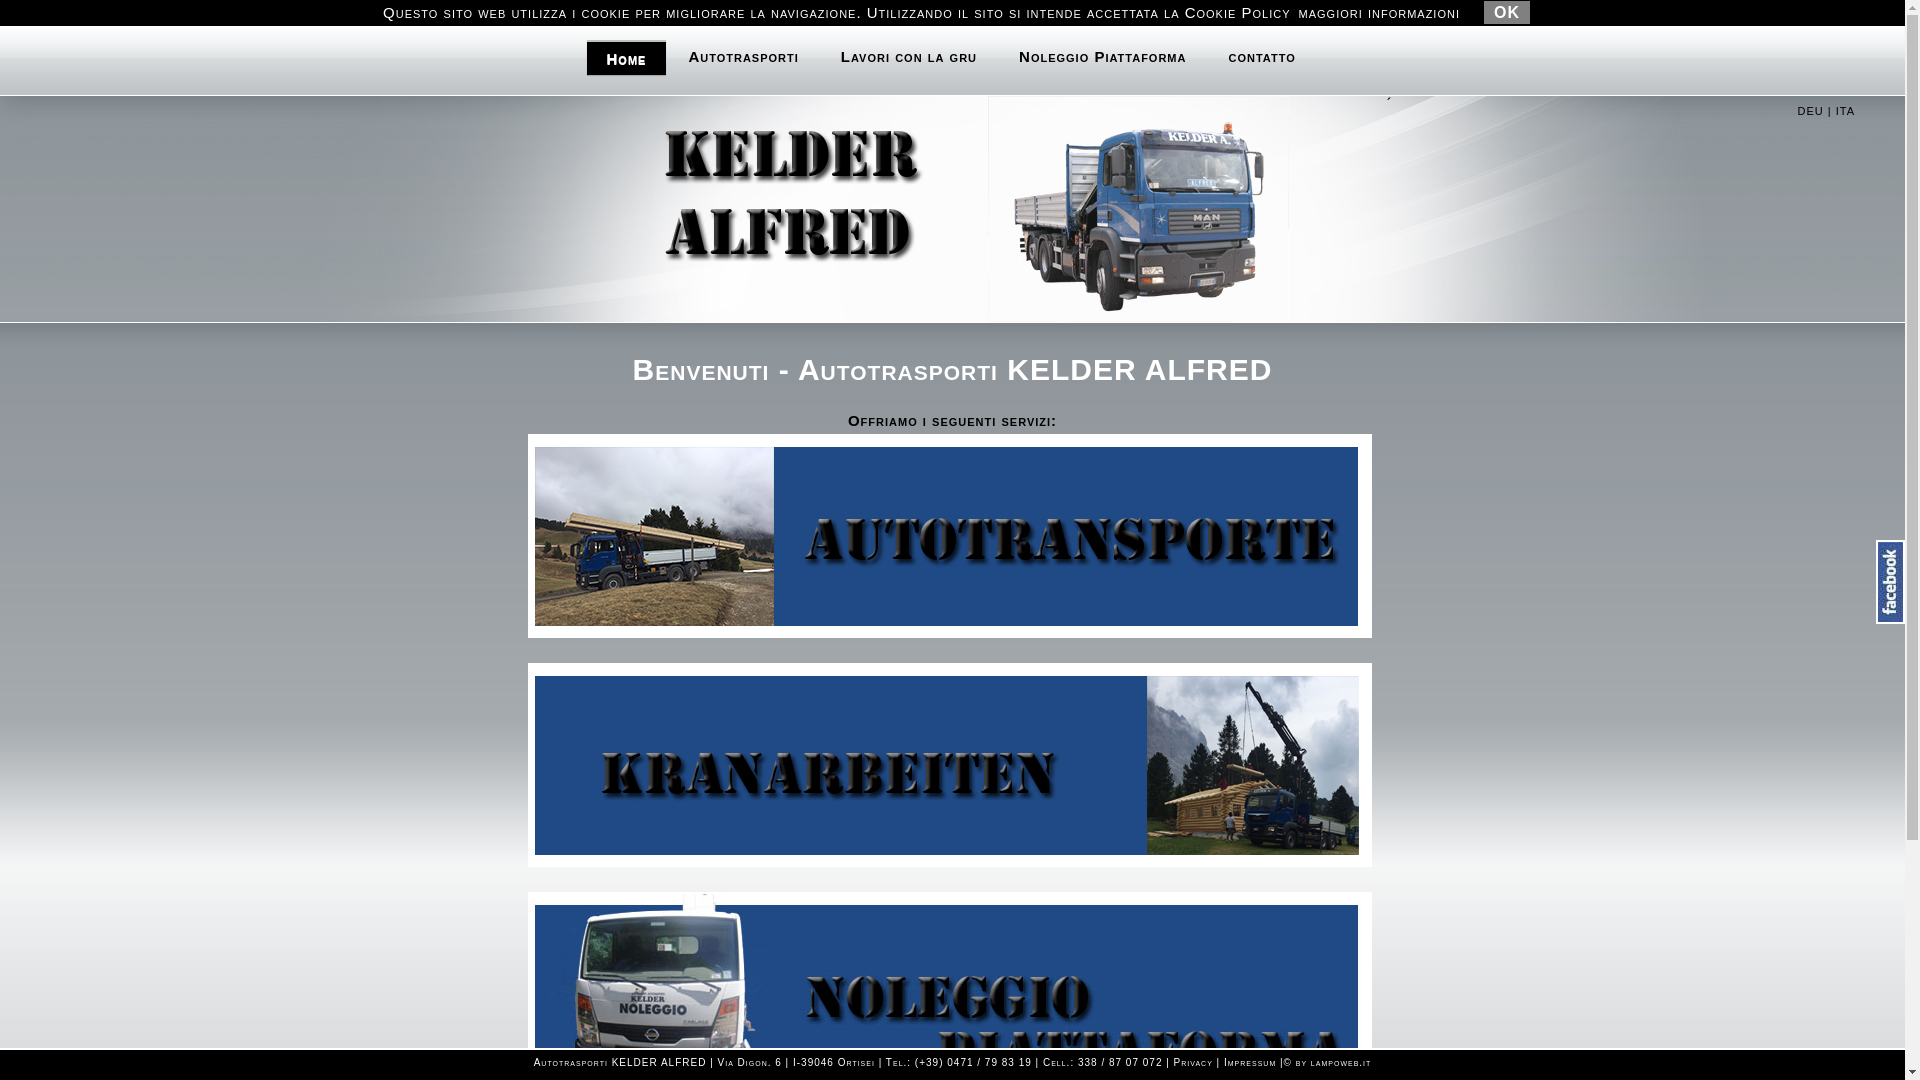 This screenshot has width=1920, height=1080. Describe the element at coordinates (743, 56) in the screenshot. I see `Autotrasporti` at that location.